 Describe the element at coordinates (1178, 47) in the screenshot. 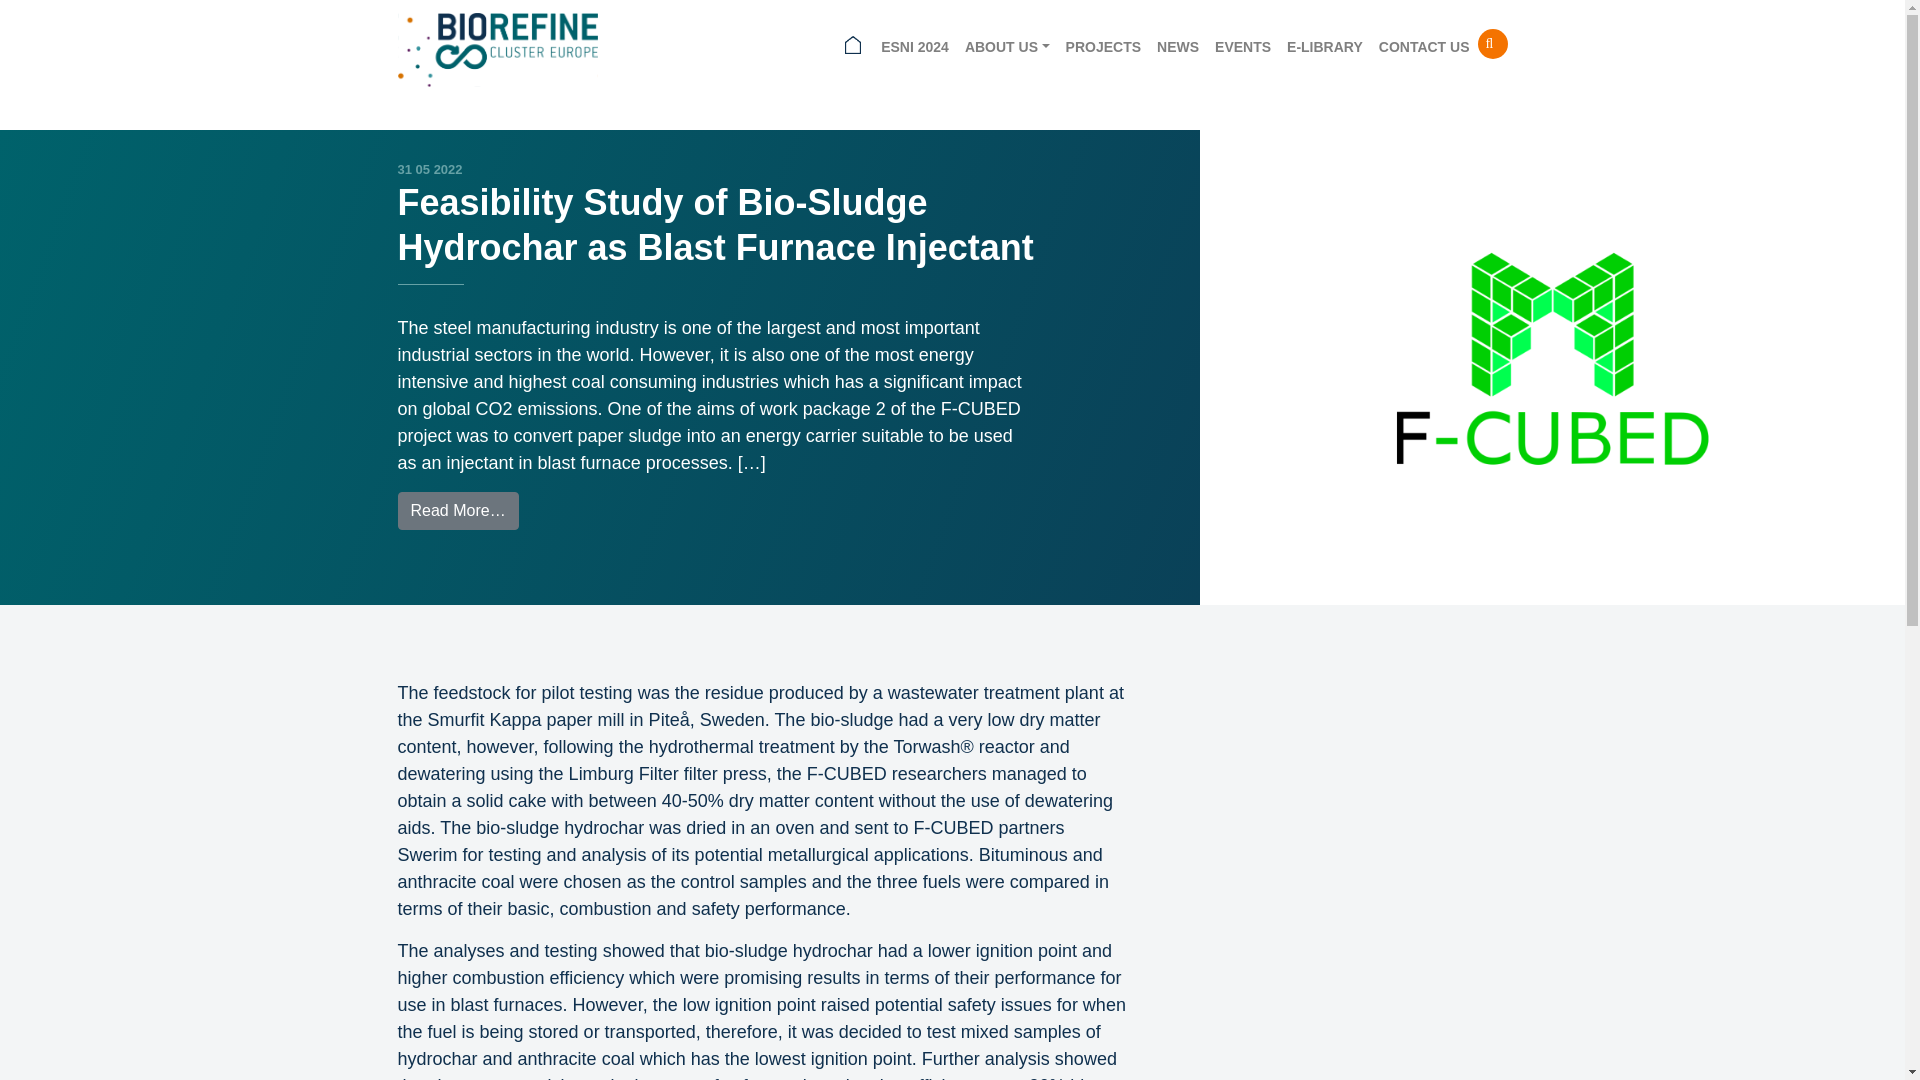

I see `News` at that location.